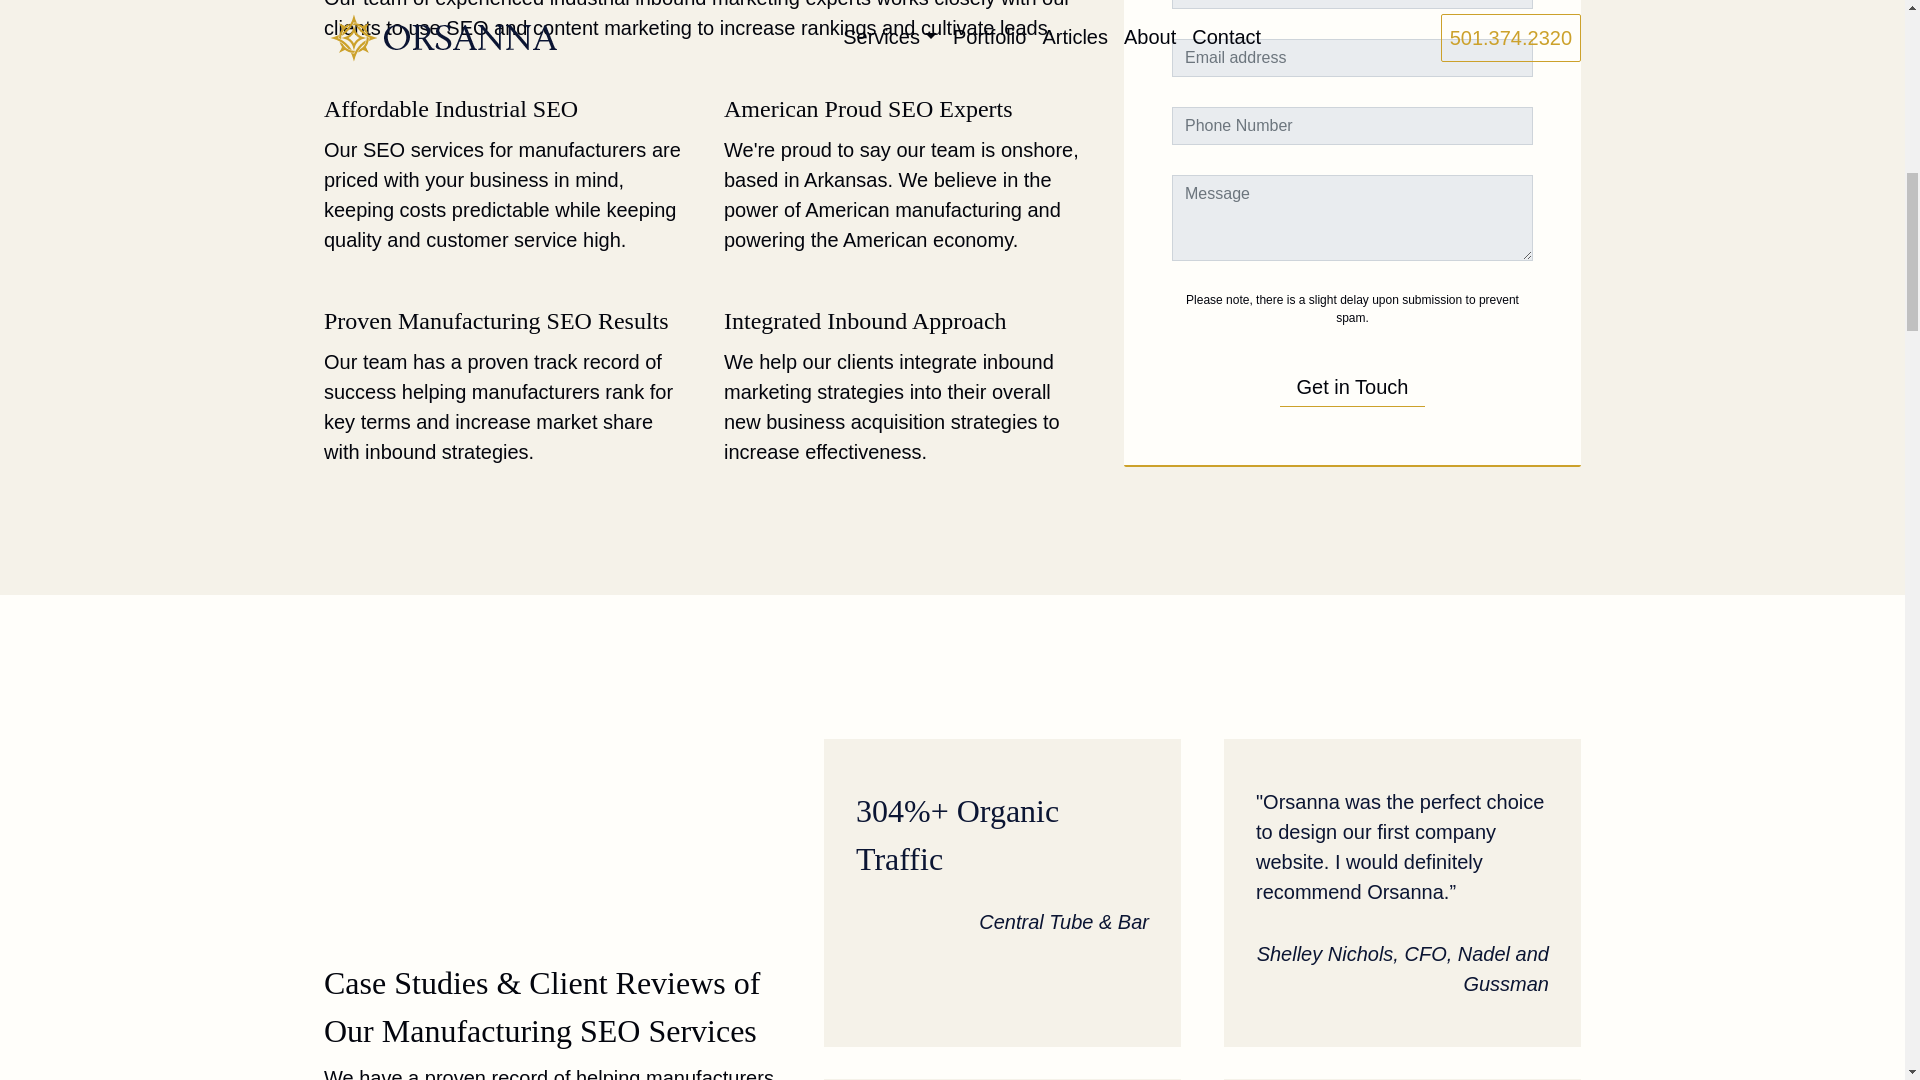 The width and height of the screenshot is (1920, 1080). Describe the element at coordinates (1402, 892) in the screenshot. I see `Manufacturing SEO Case Study` at that location.